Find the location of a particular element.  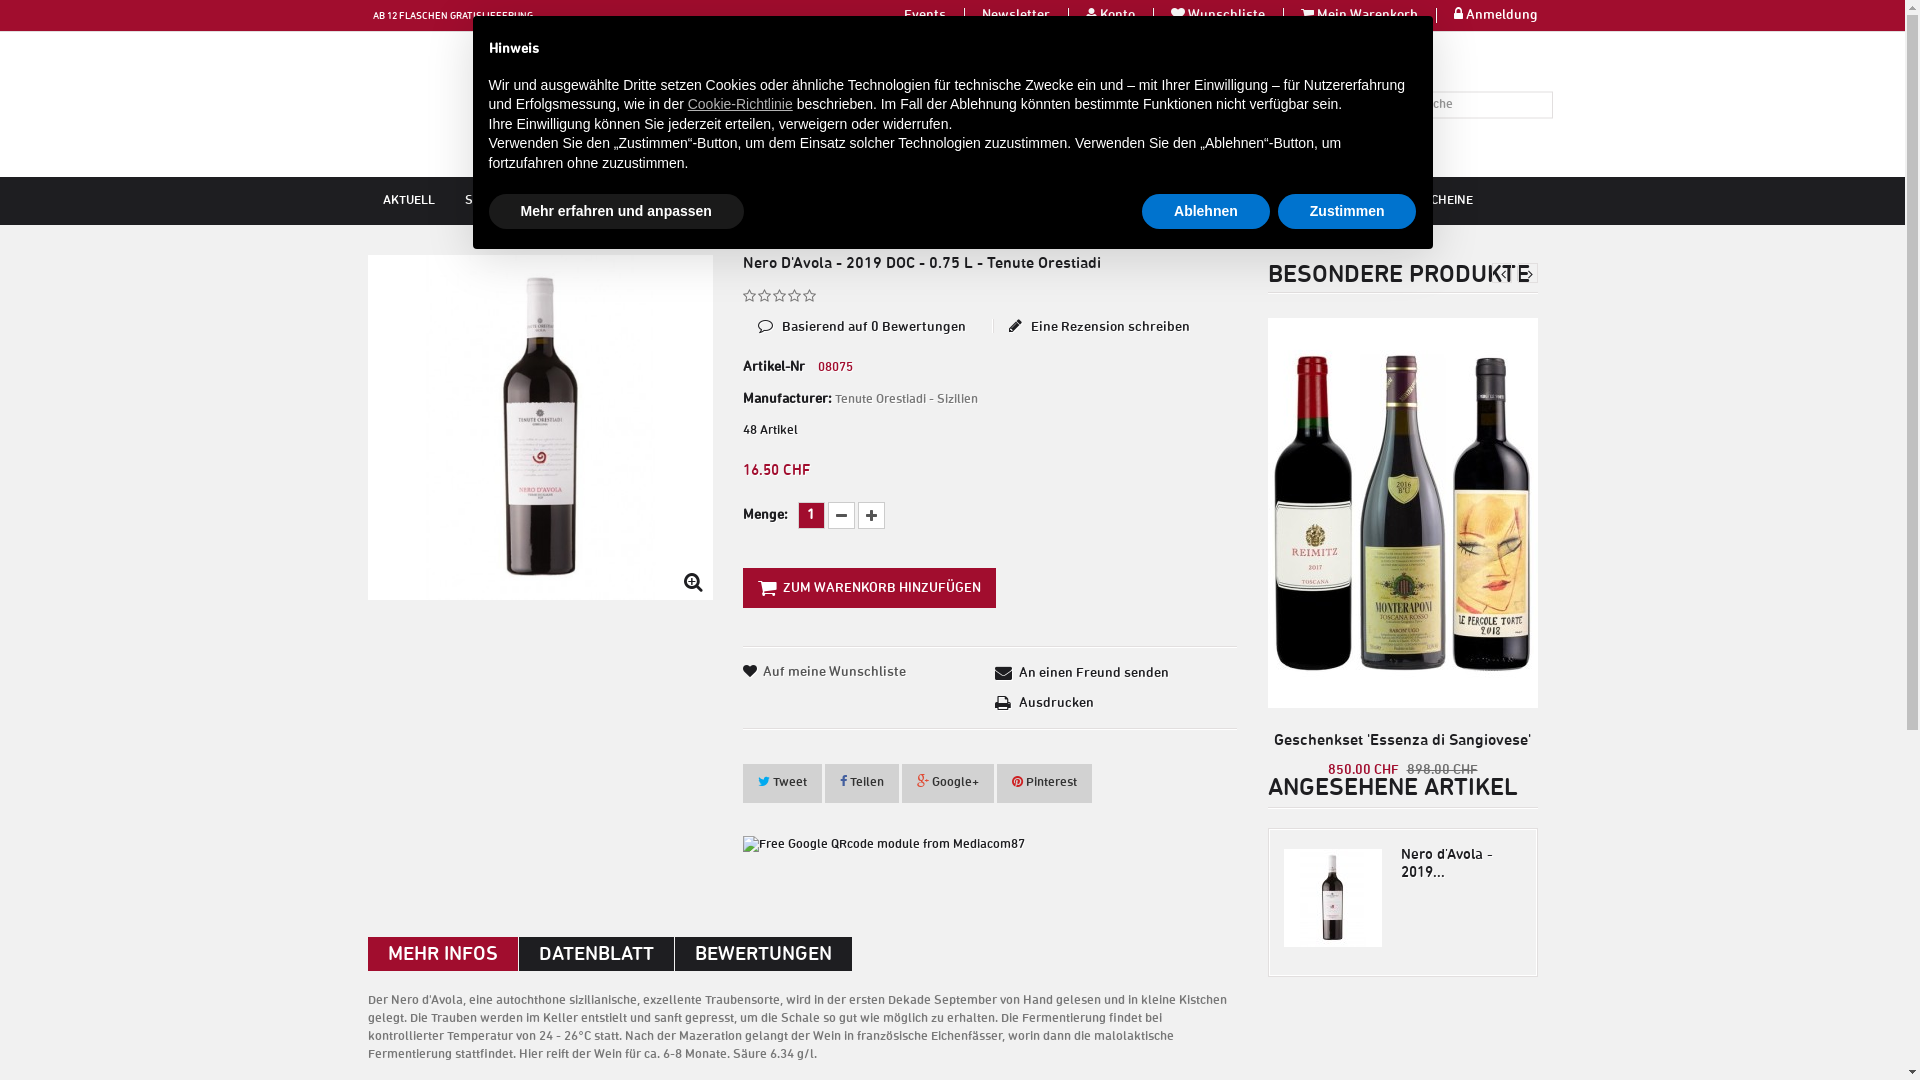

Pinterest is located at coordinates (1044, 784).